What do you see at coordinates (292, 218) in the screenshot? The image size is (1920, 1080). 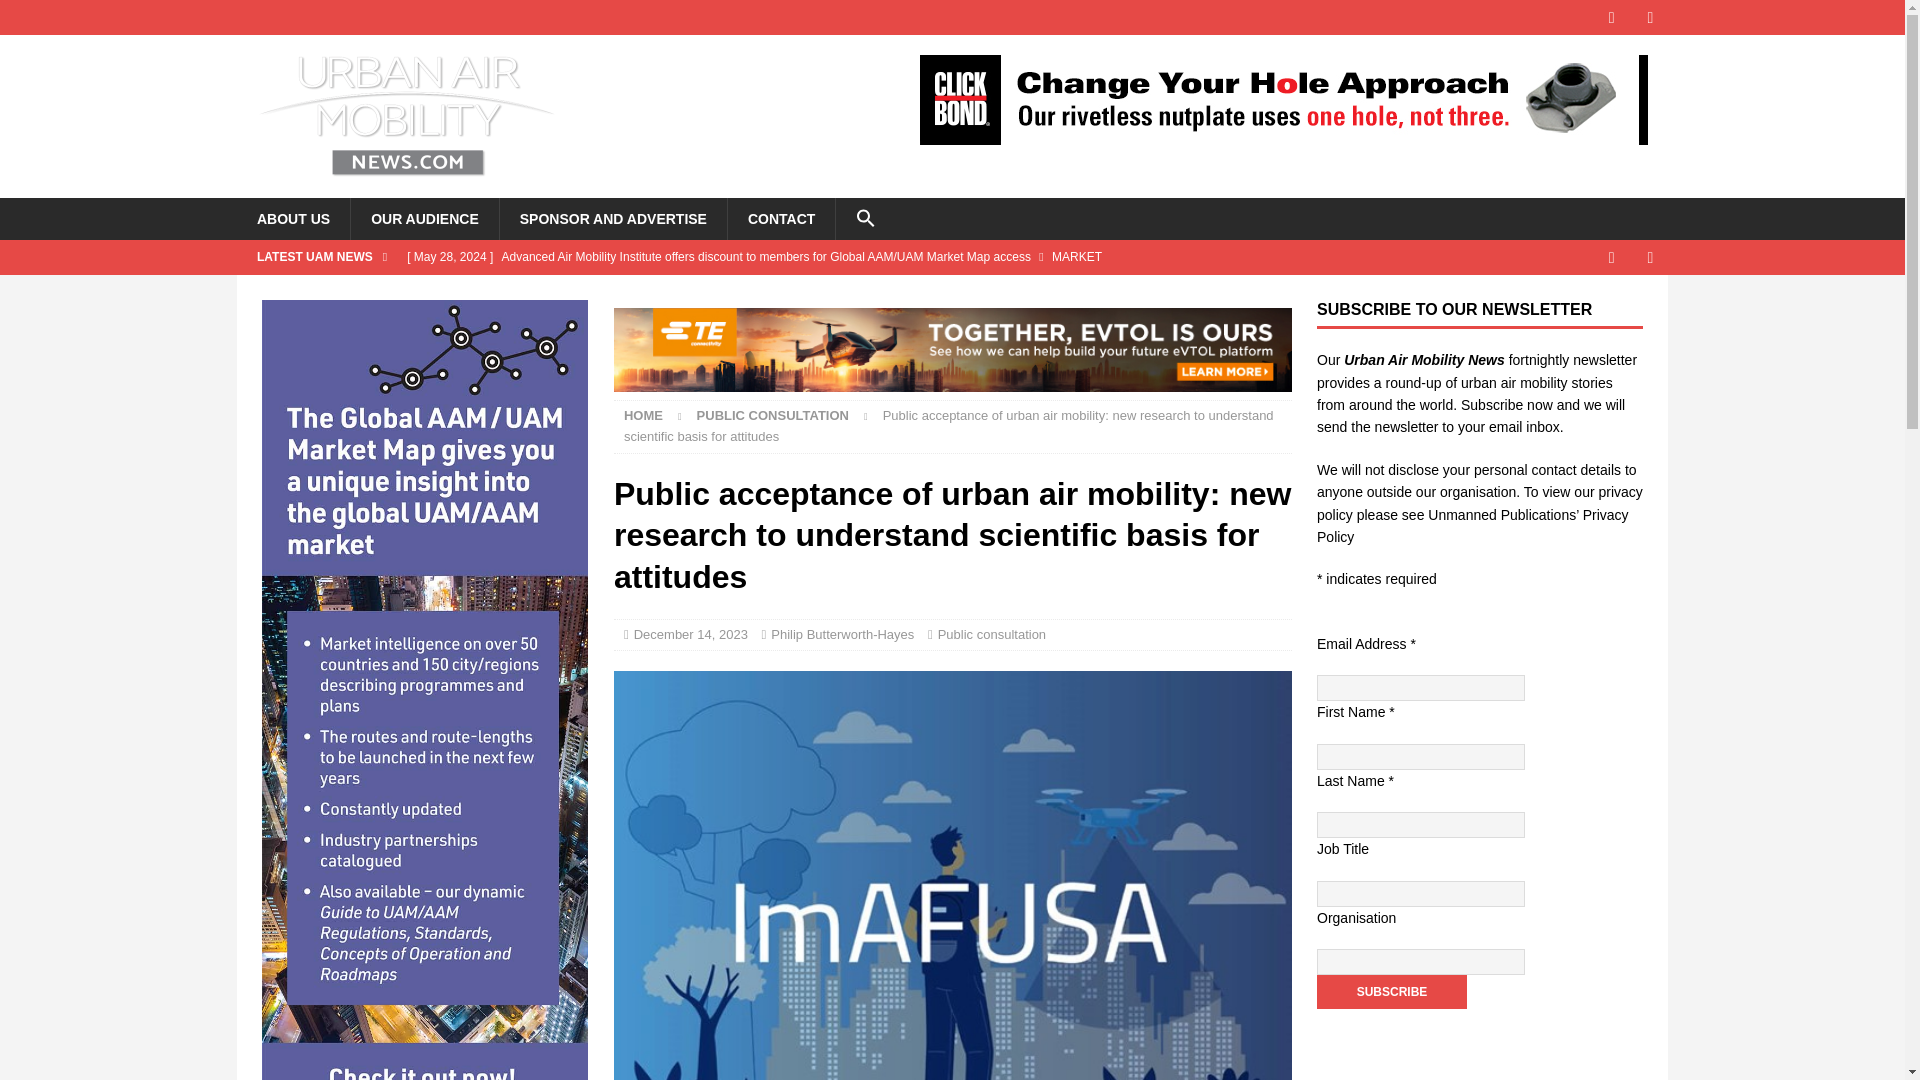 I see `ABOUT US` at bounding box center [292, 218].